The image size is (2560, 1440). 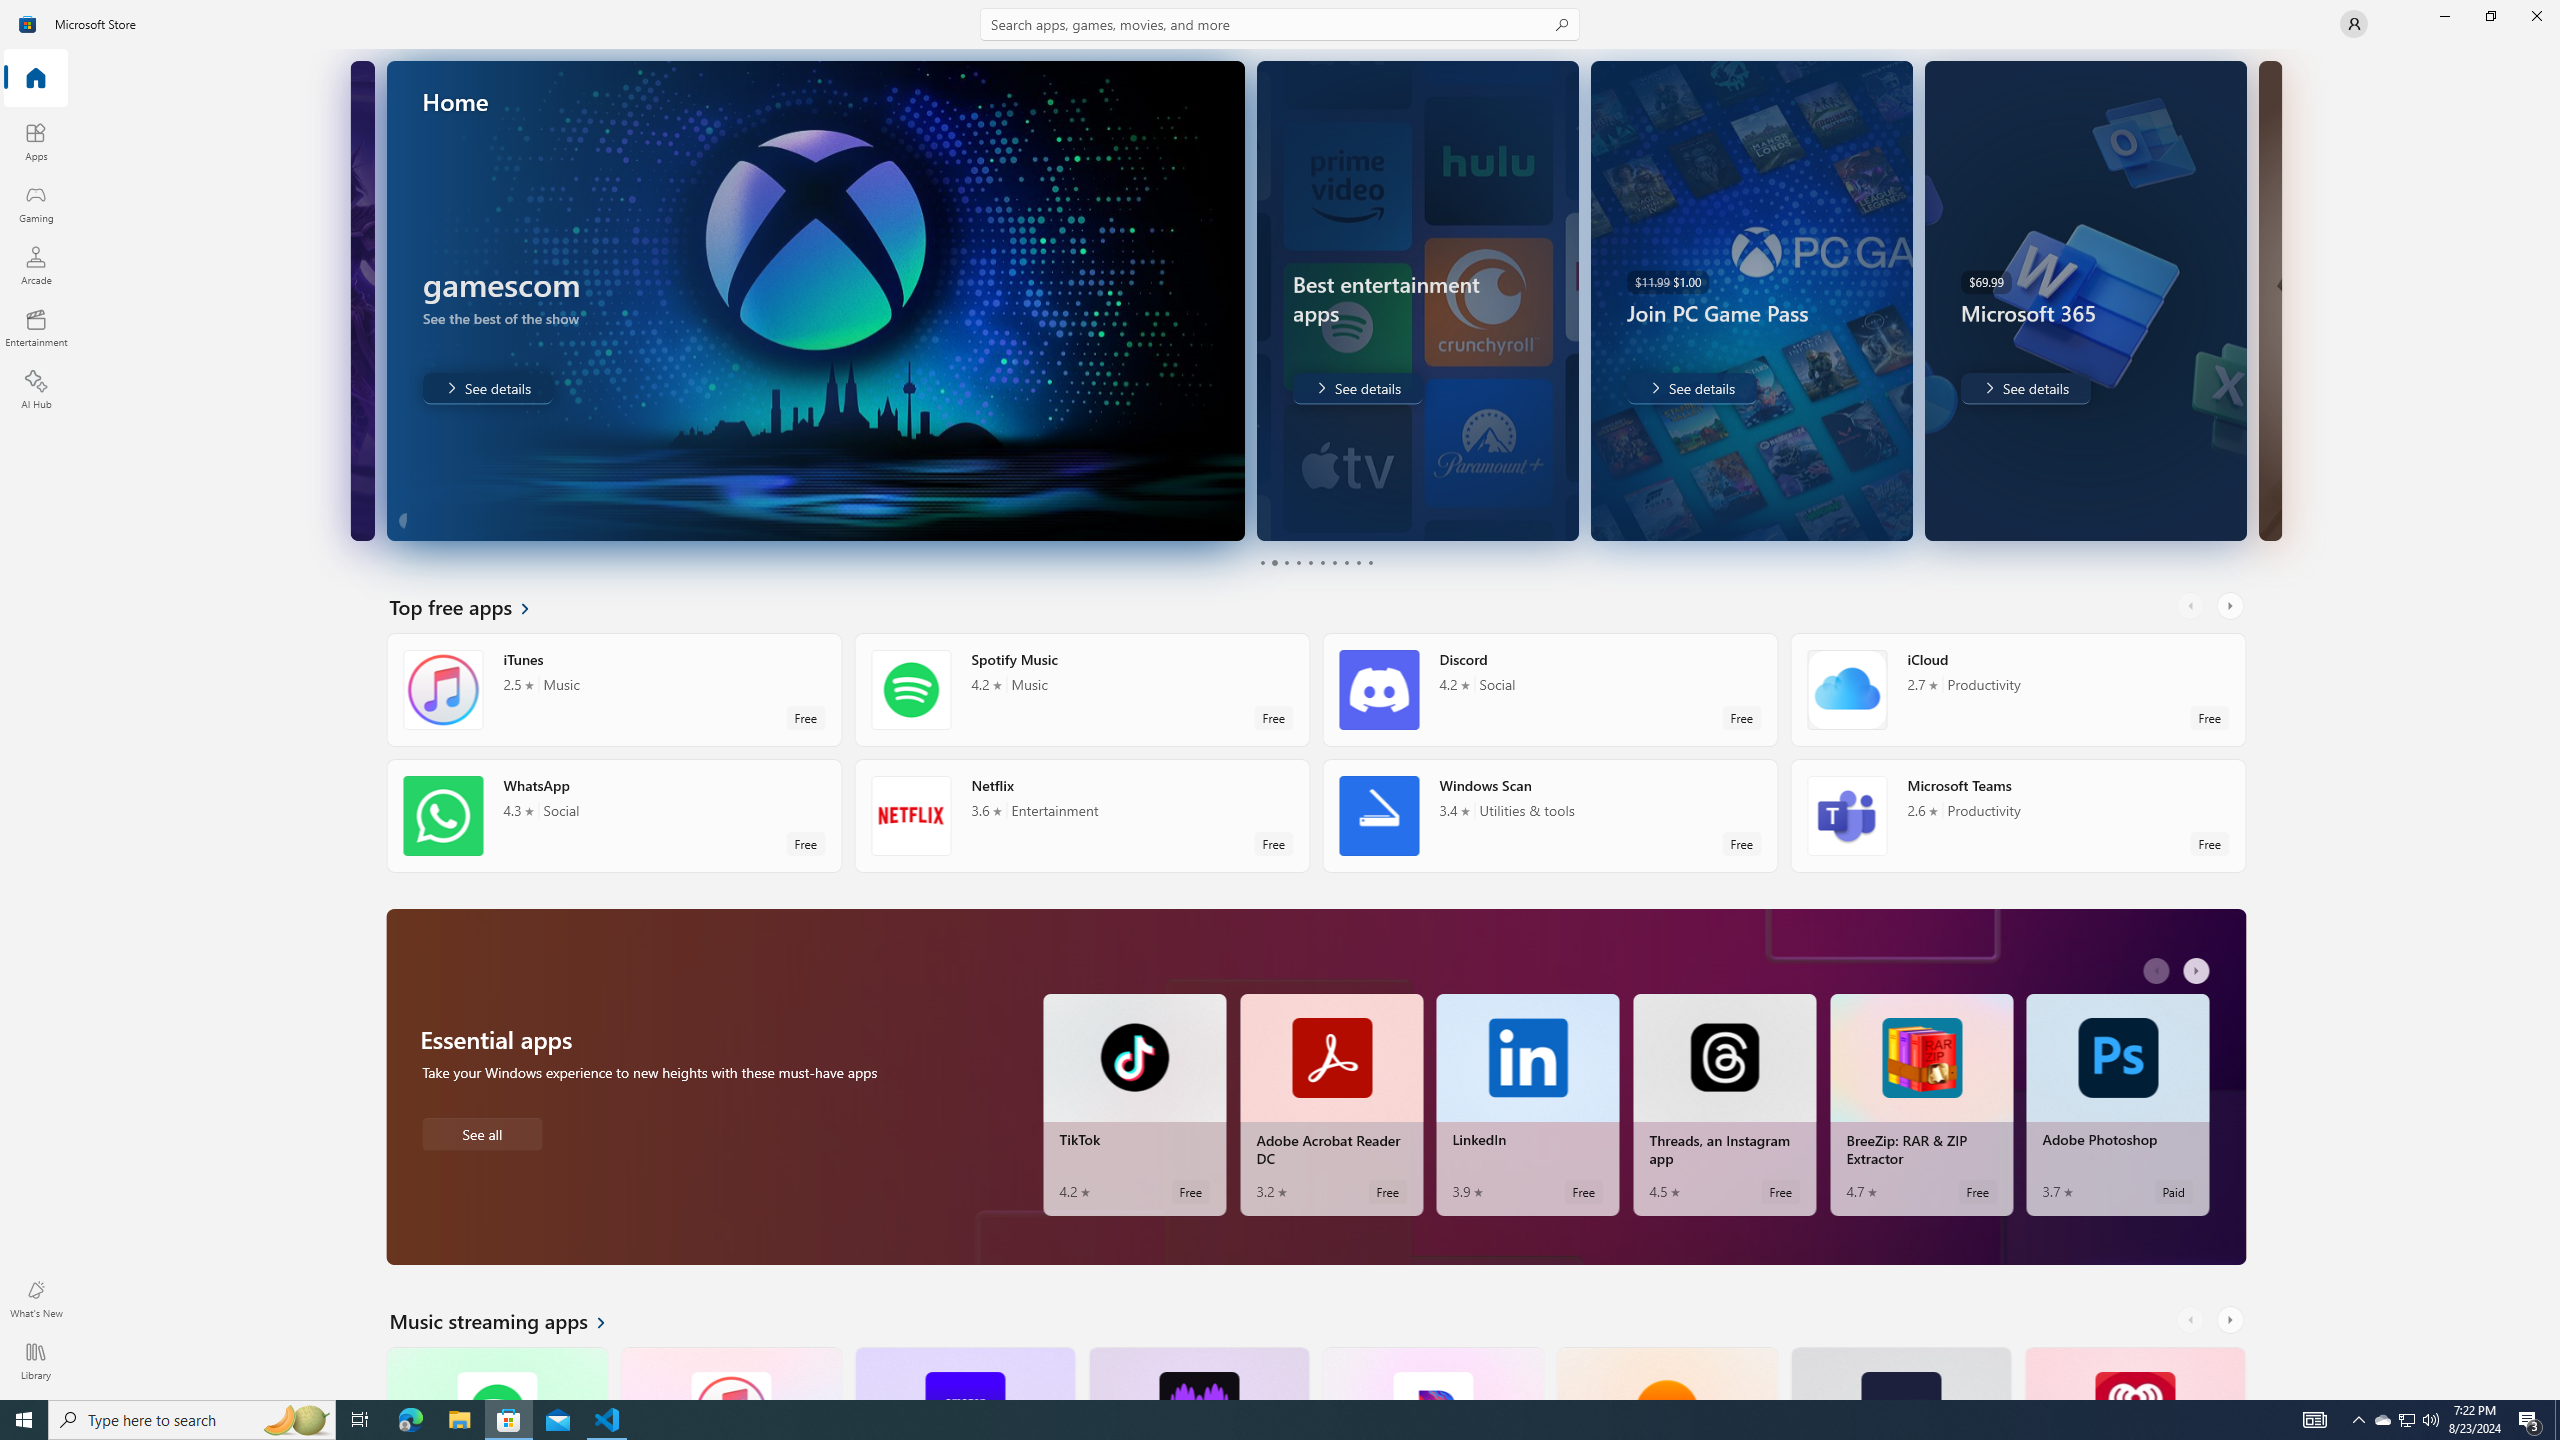 I want to click on Restore Microsoft Store, so click(x=2490, y=16).